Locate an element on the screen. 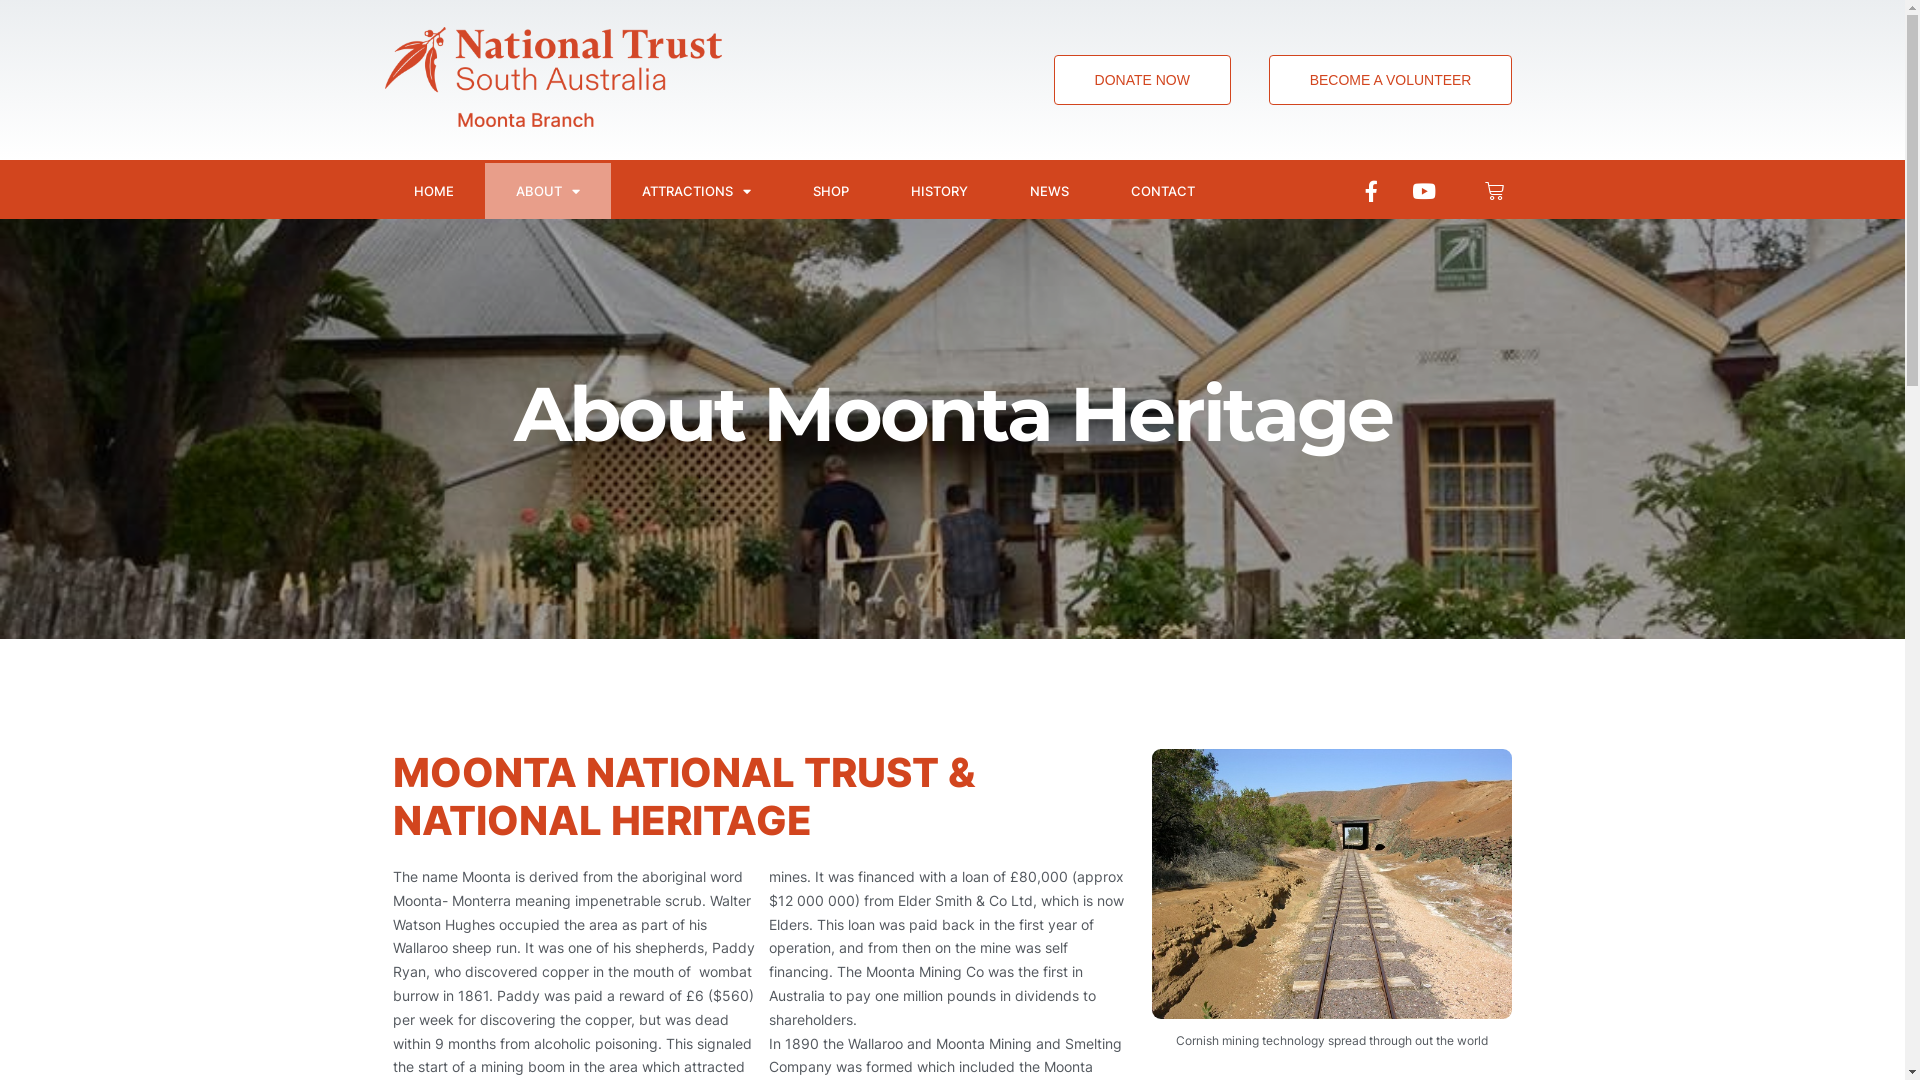  DONATE NOW is located at coordinates (1142, 80).